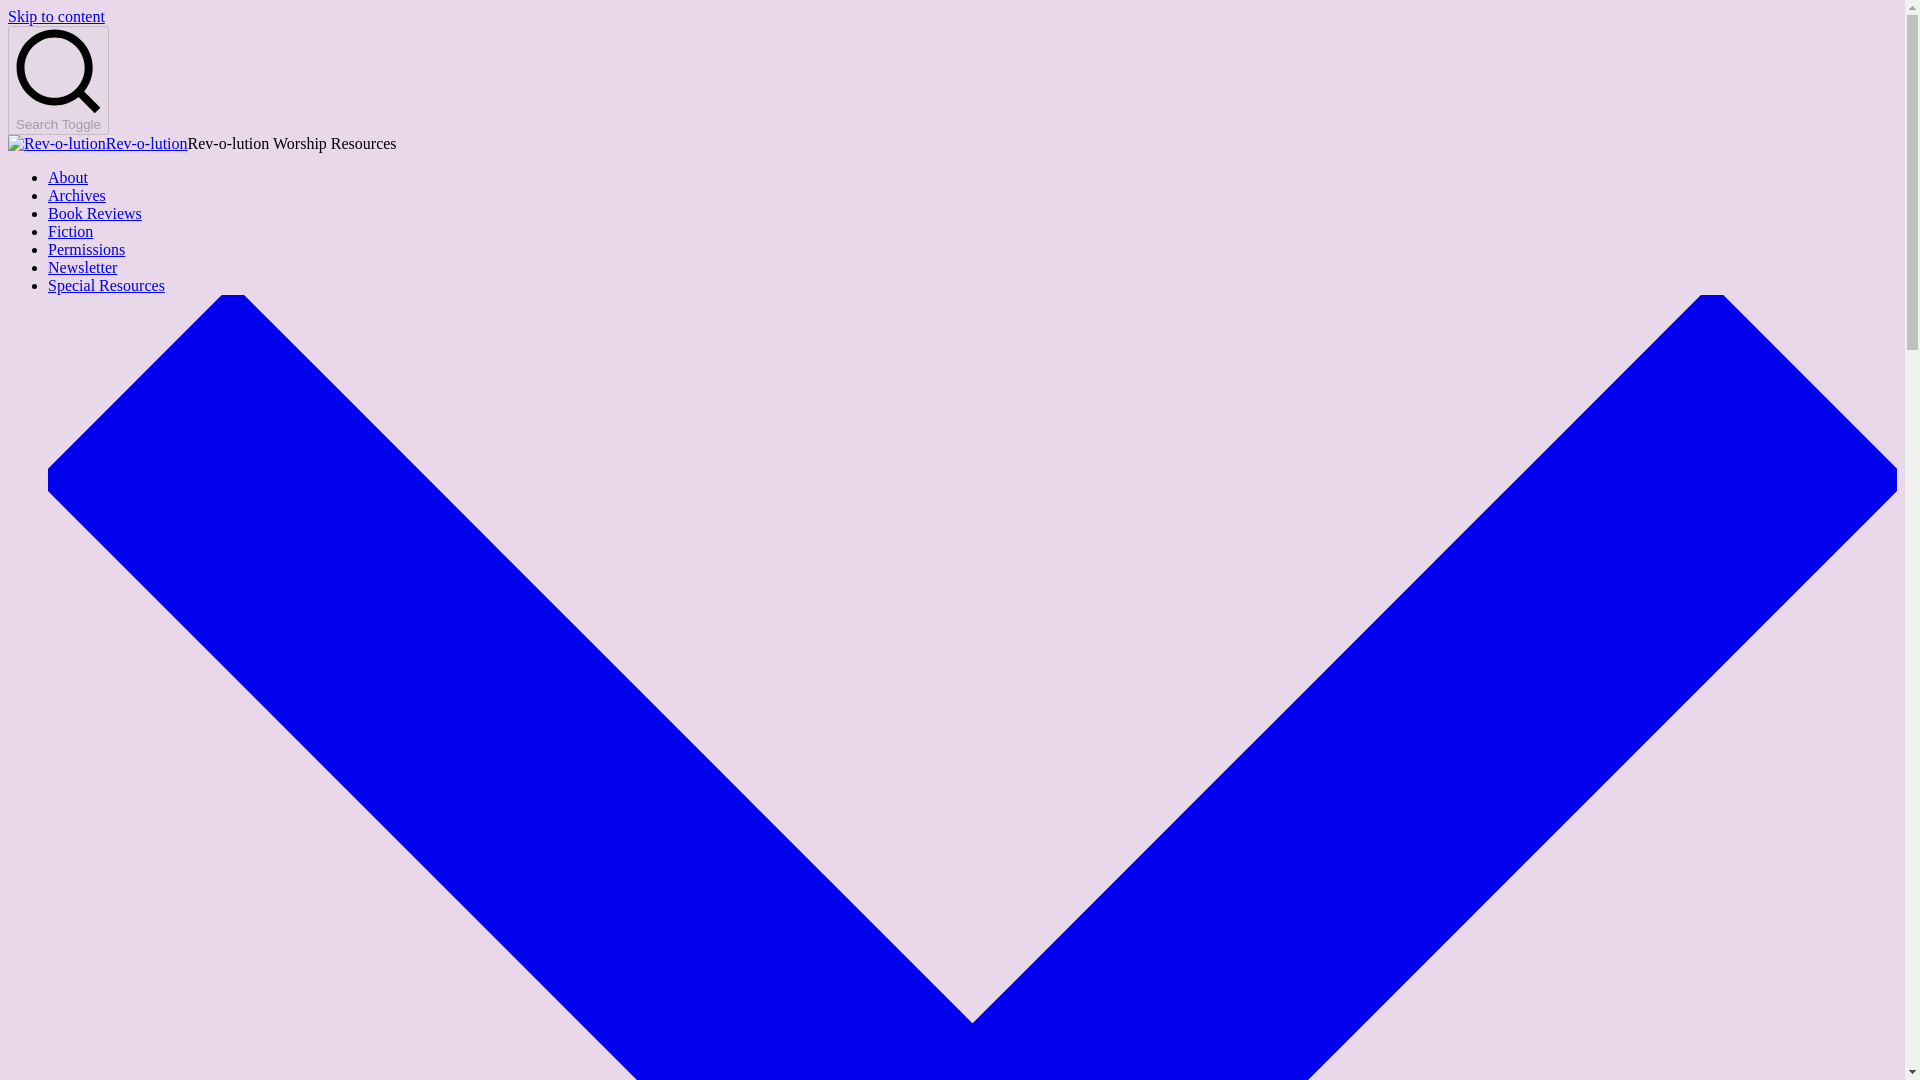 Image resolution: width=1920 pixels, height=1080 pixels. What do you see at coordinates (76, 195) in the screenshot?
I see `Archives` at bounding box center [76, 195].